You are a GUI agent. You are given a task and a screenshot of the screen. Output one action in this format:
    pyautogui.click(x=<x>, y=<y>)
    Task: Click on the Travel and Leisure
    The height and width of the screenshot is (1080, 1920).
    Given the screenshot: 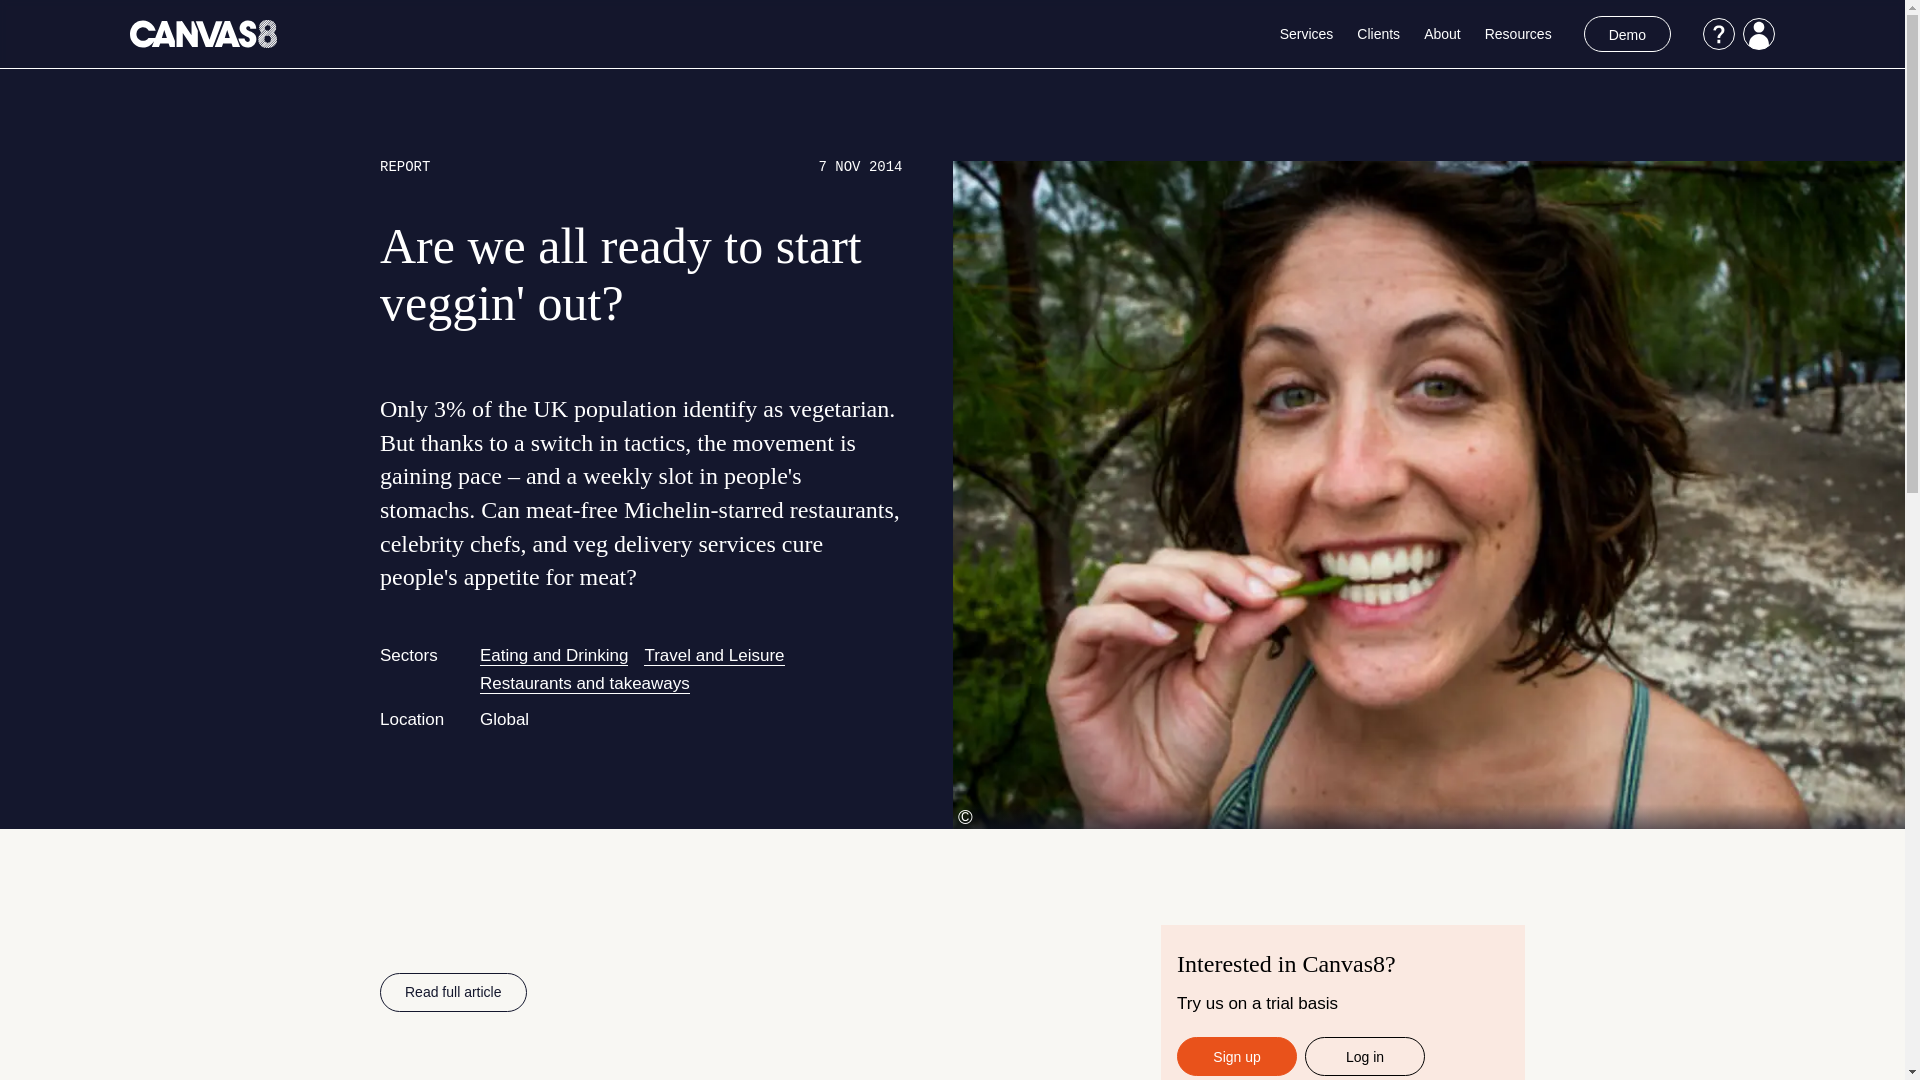 What is the action you would take?
    pyautogui.click(x=713, y=656)
    